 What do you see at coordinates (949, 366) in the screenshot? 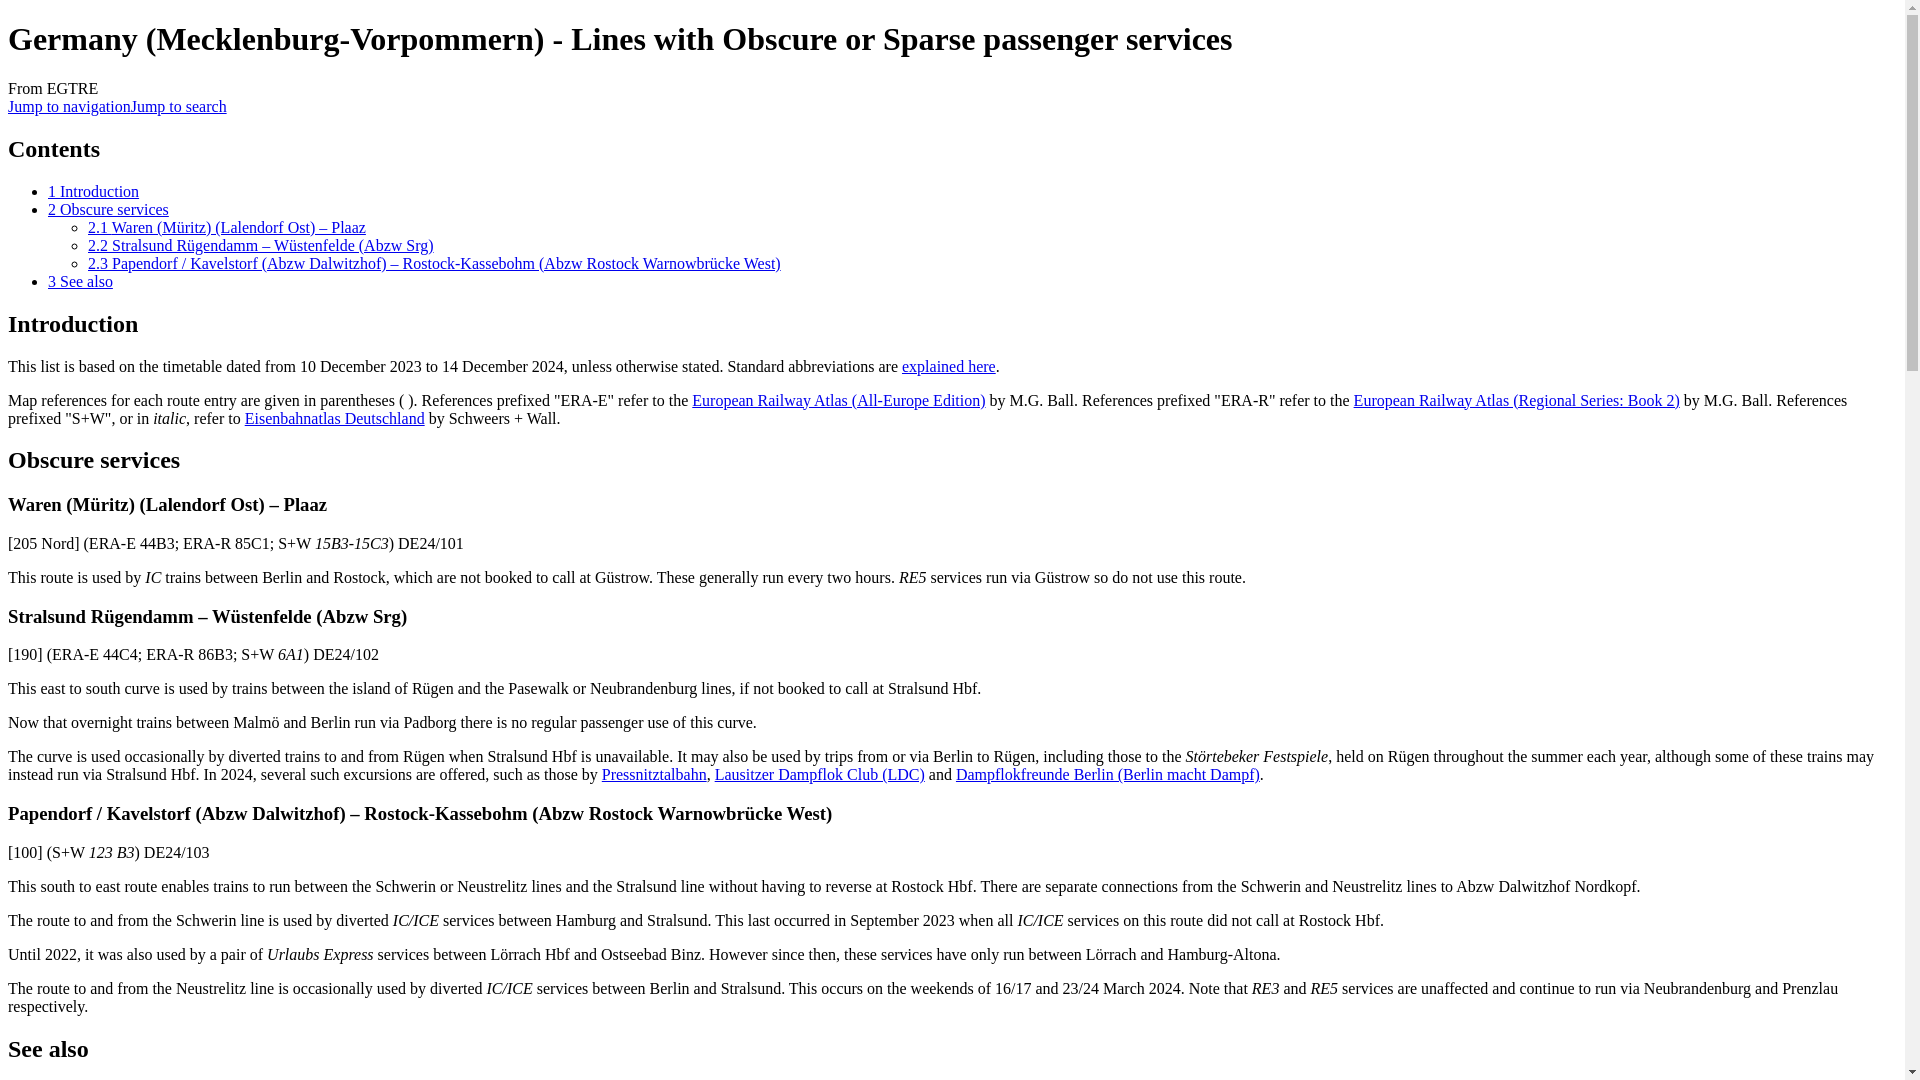
I see `explained here` at bounding box center [949, 366].